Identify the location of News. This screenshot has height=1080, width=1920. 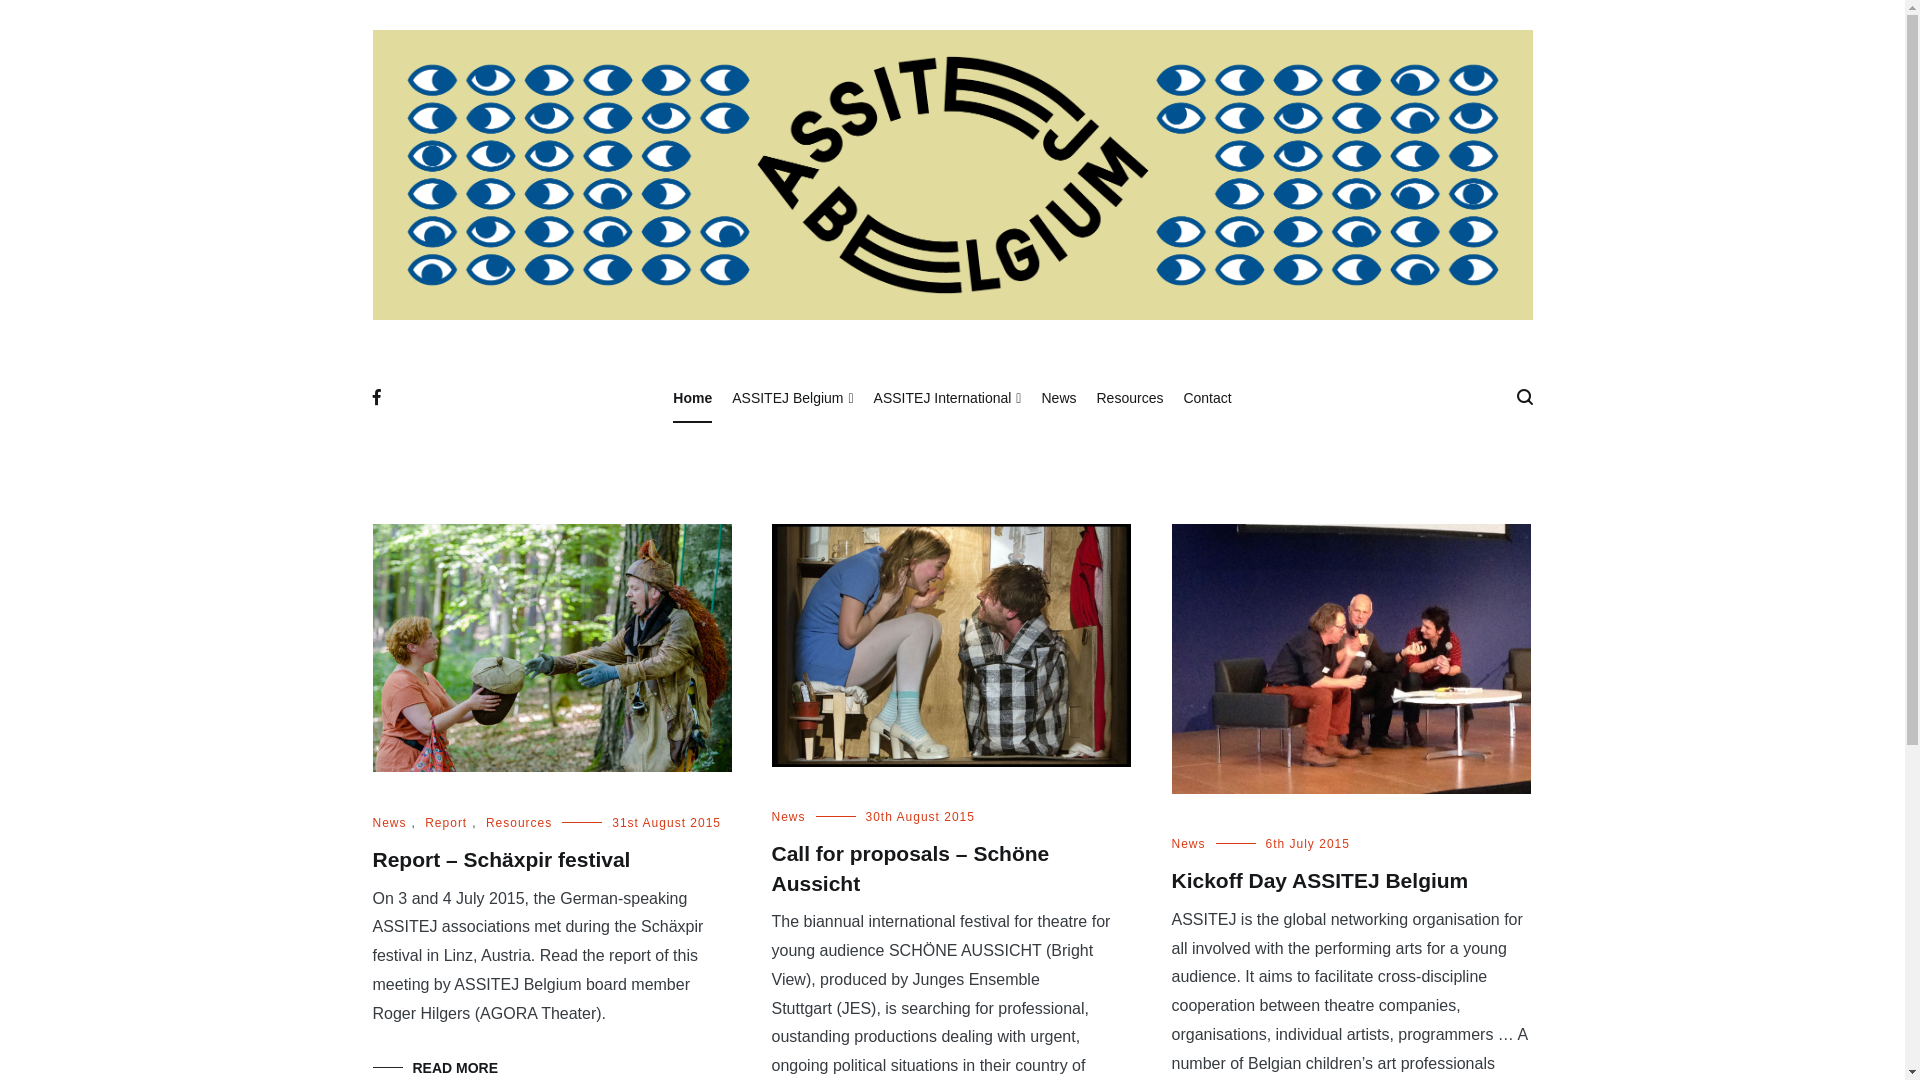
(789, 817).